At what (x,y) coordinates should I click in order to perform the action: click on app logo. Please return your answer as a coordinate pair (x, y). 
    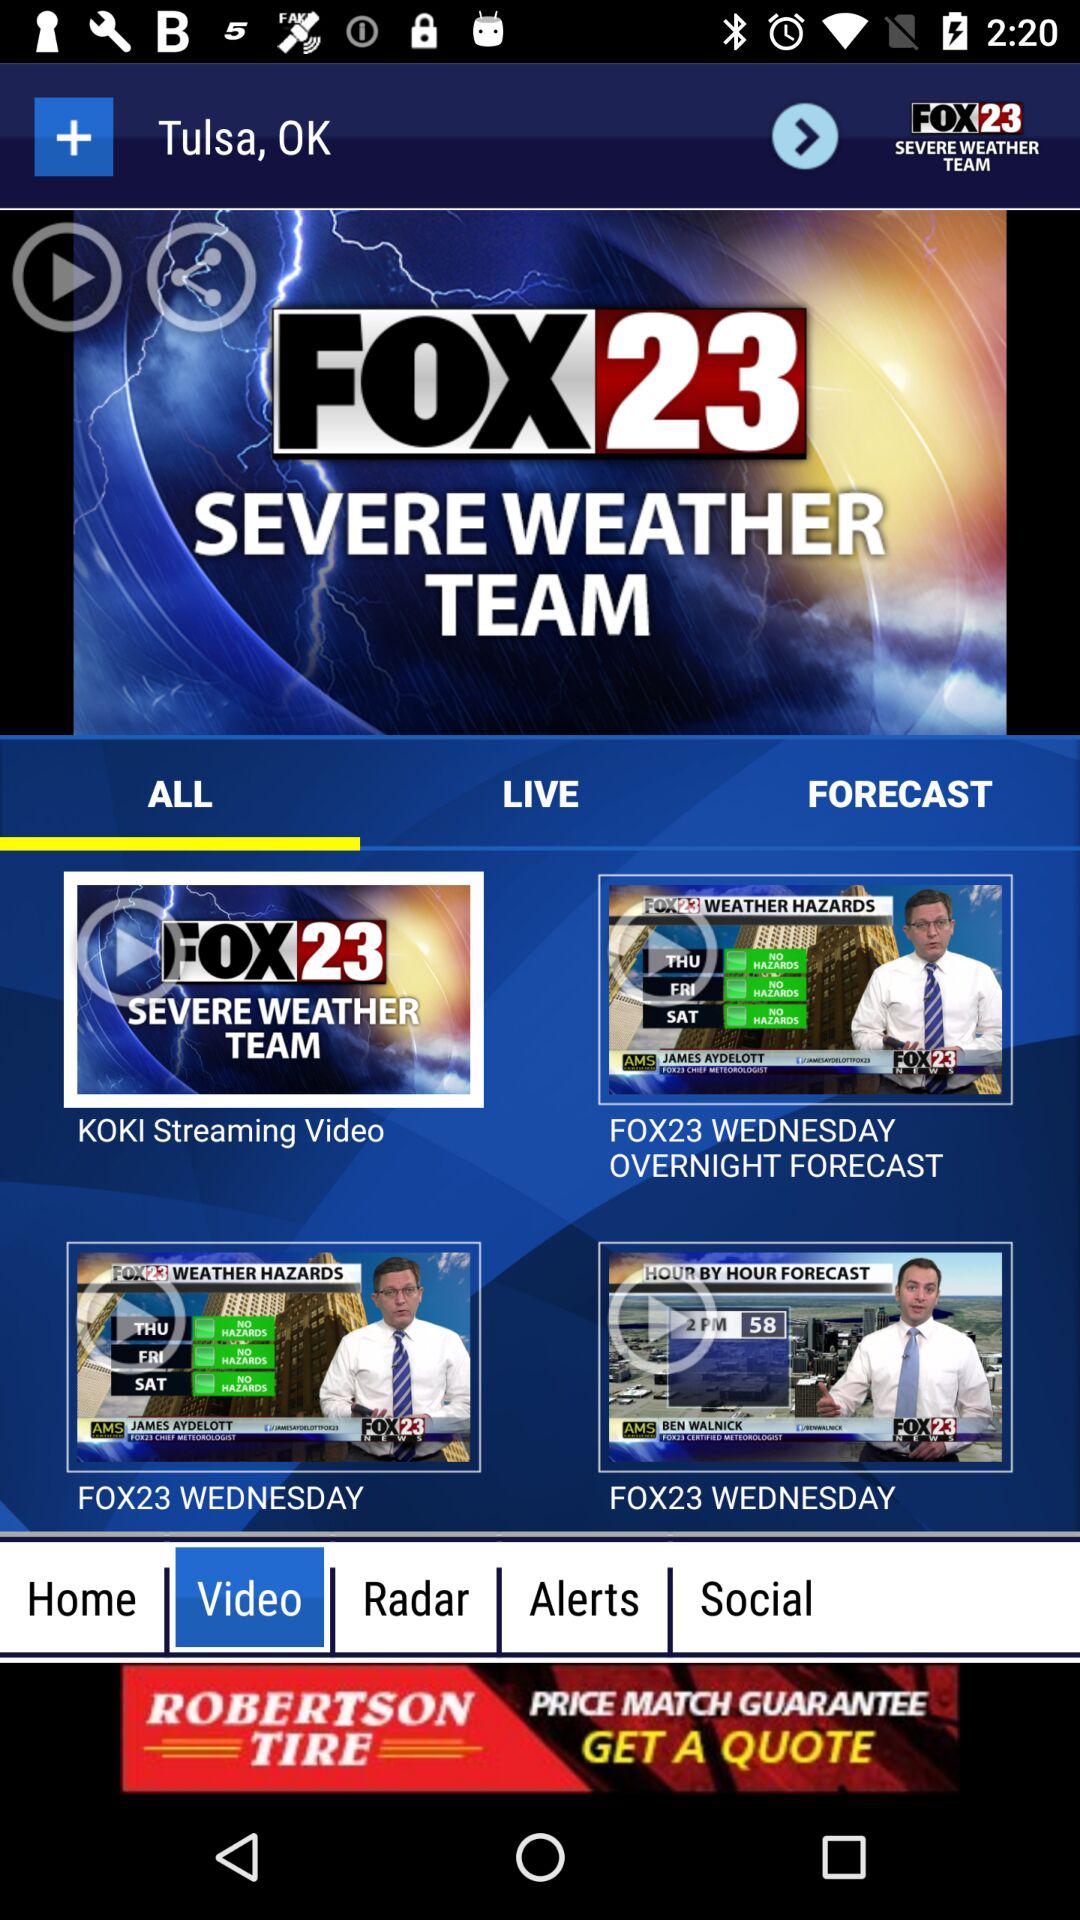
    Looking at the image, I should click on (968, 136).